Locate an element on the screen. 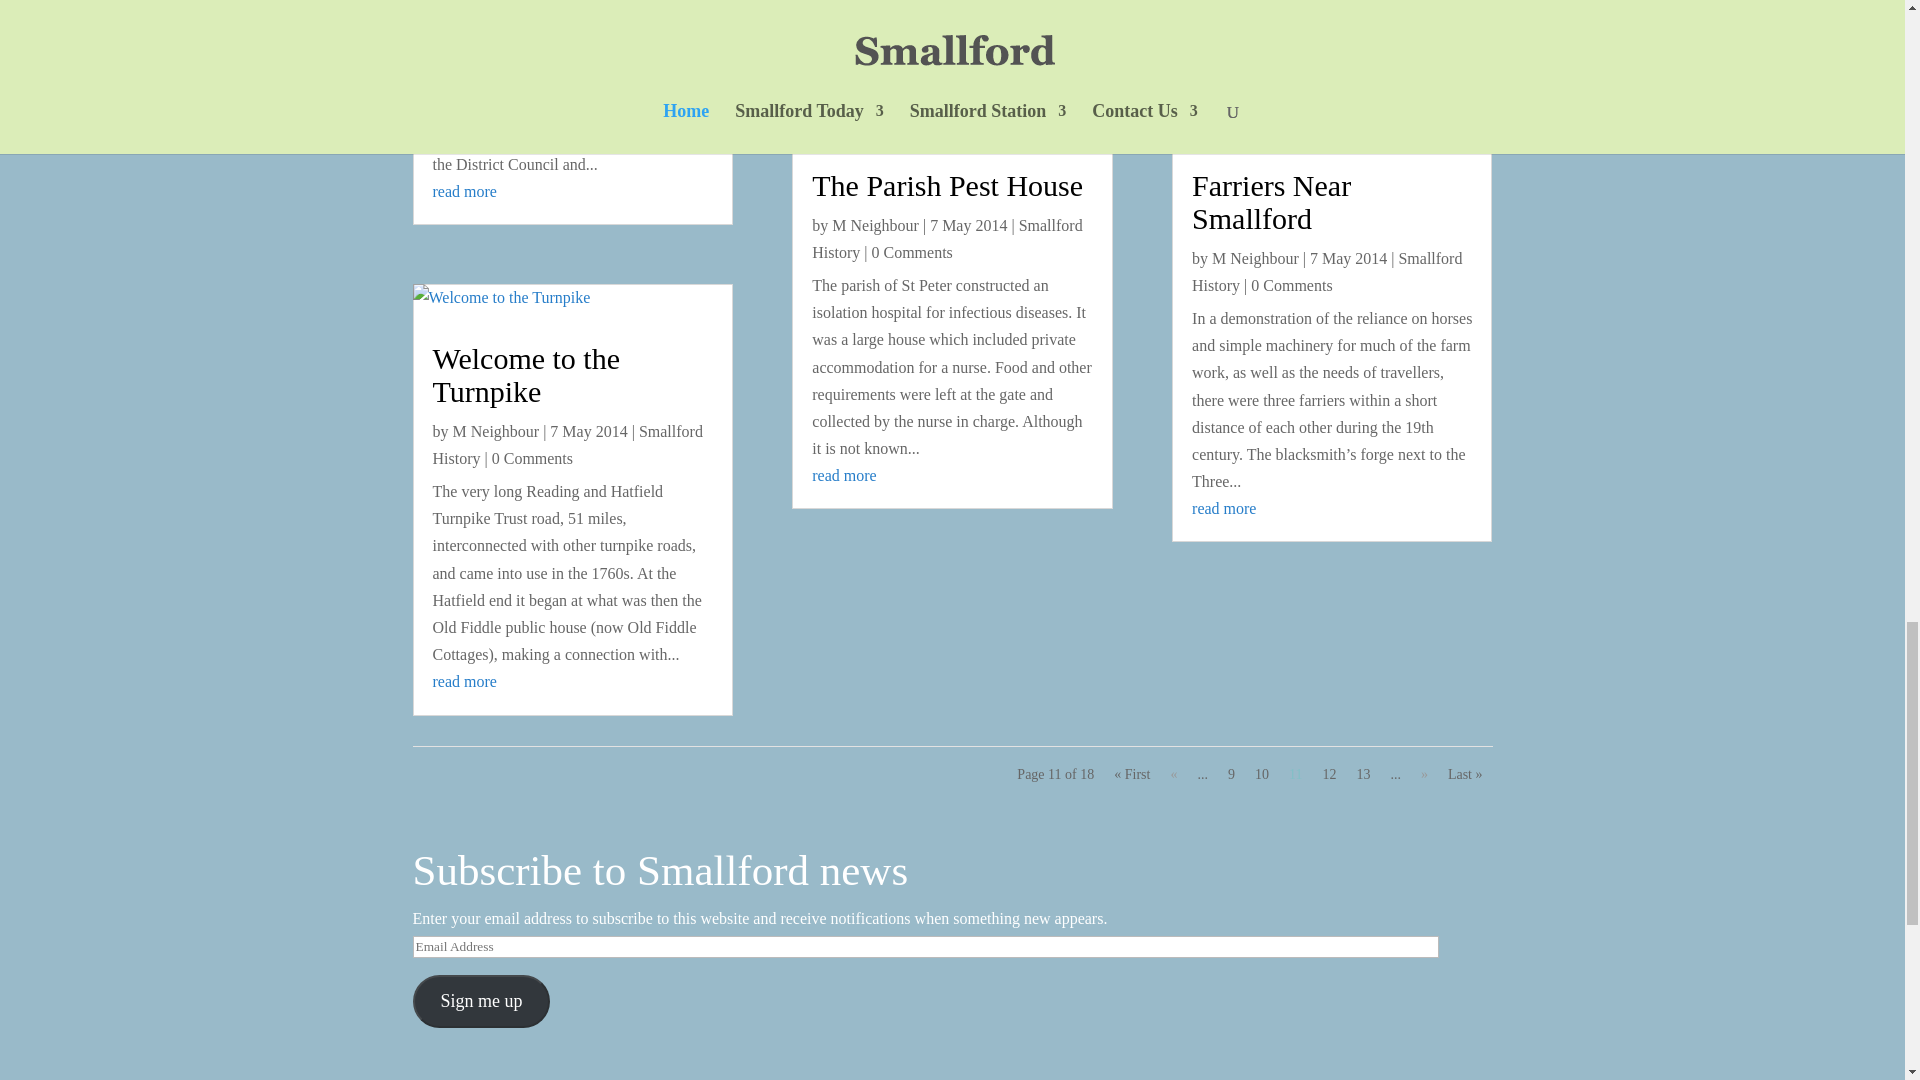 The height and width of the screenshot is (1080, 1920). The Parish Pest House is located at coordinates (947, 184).